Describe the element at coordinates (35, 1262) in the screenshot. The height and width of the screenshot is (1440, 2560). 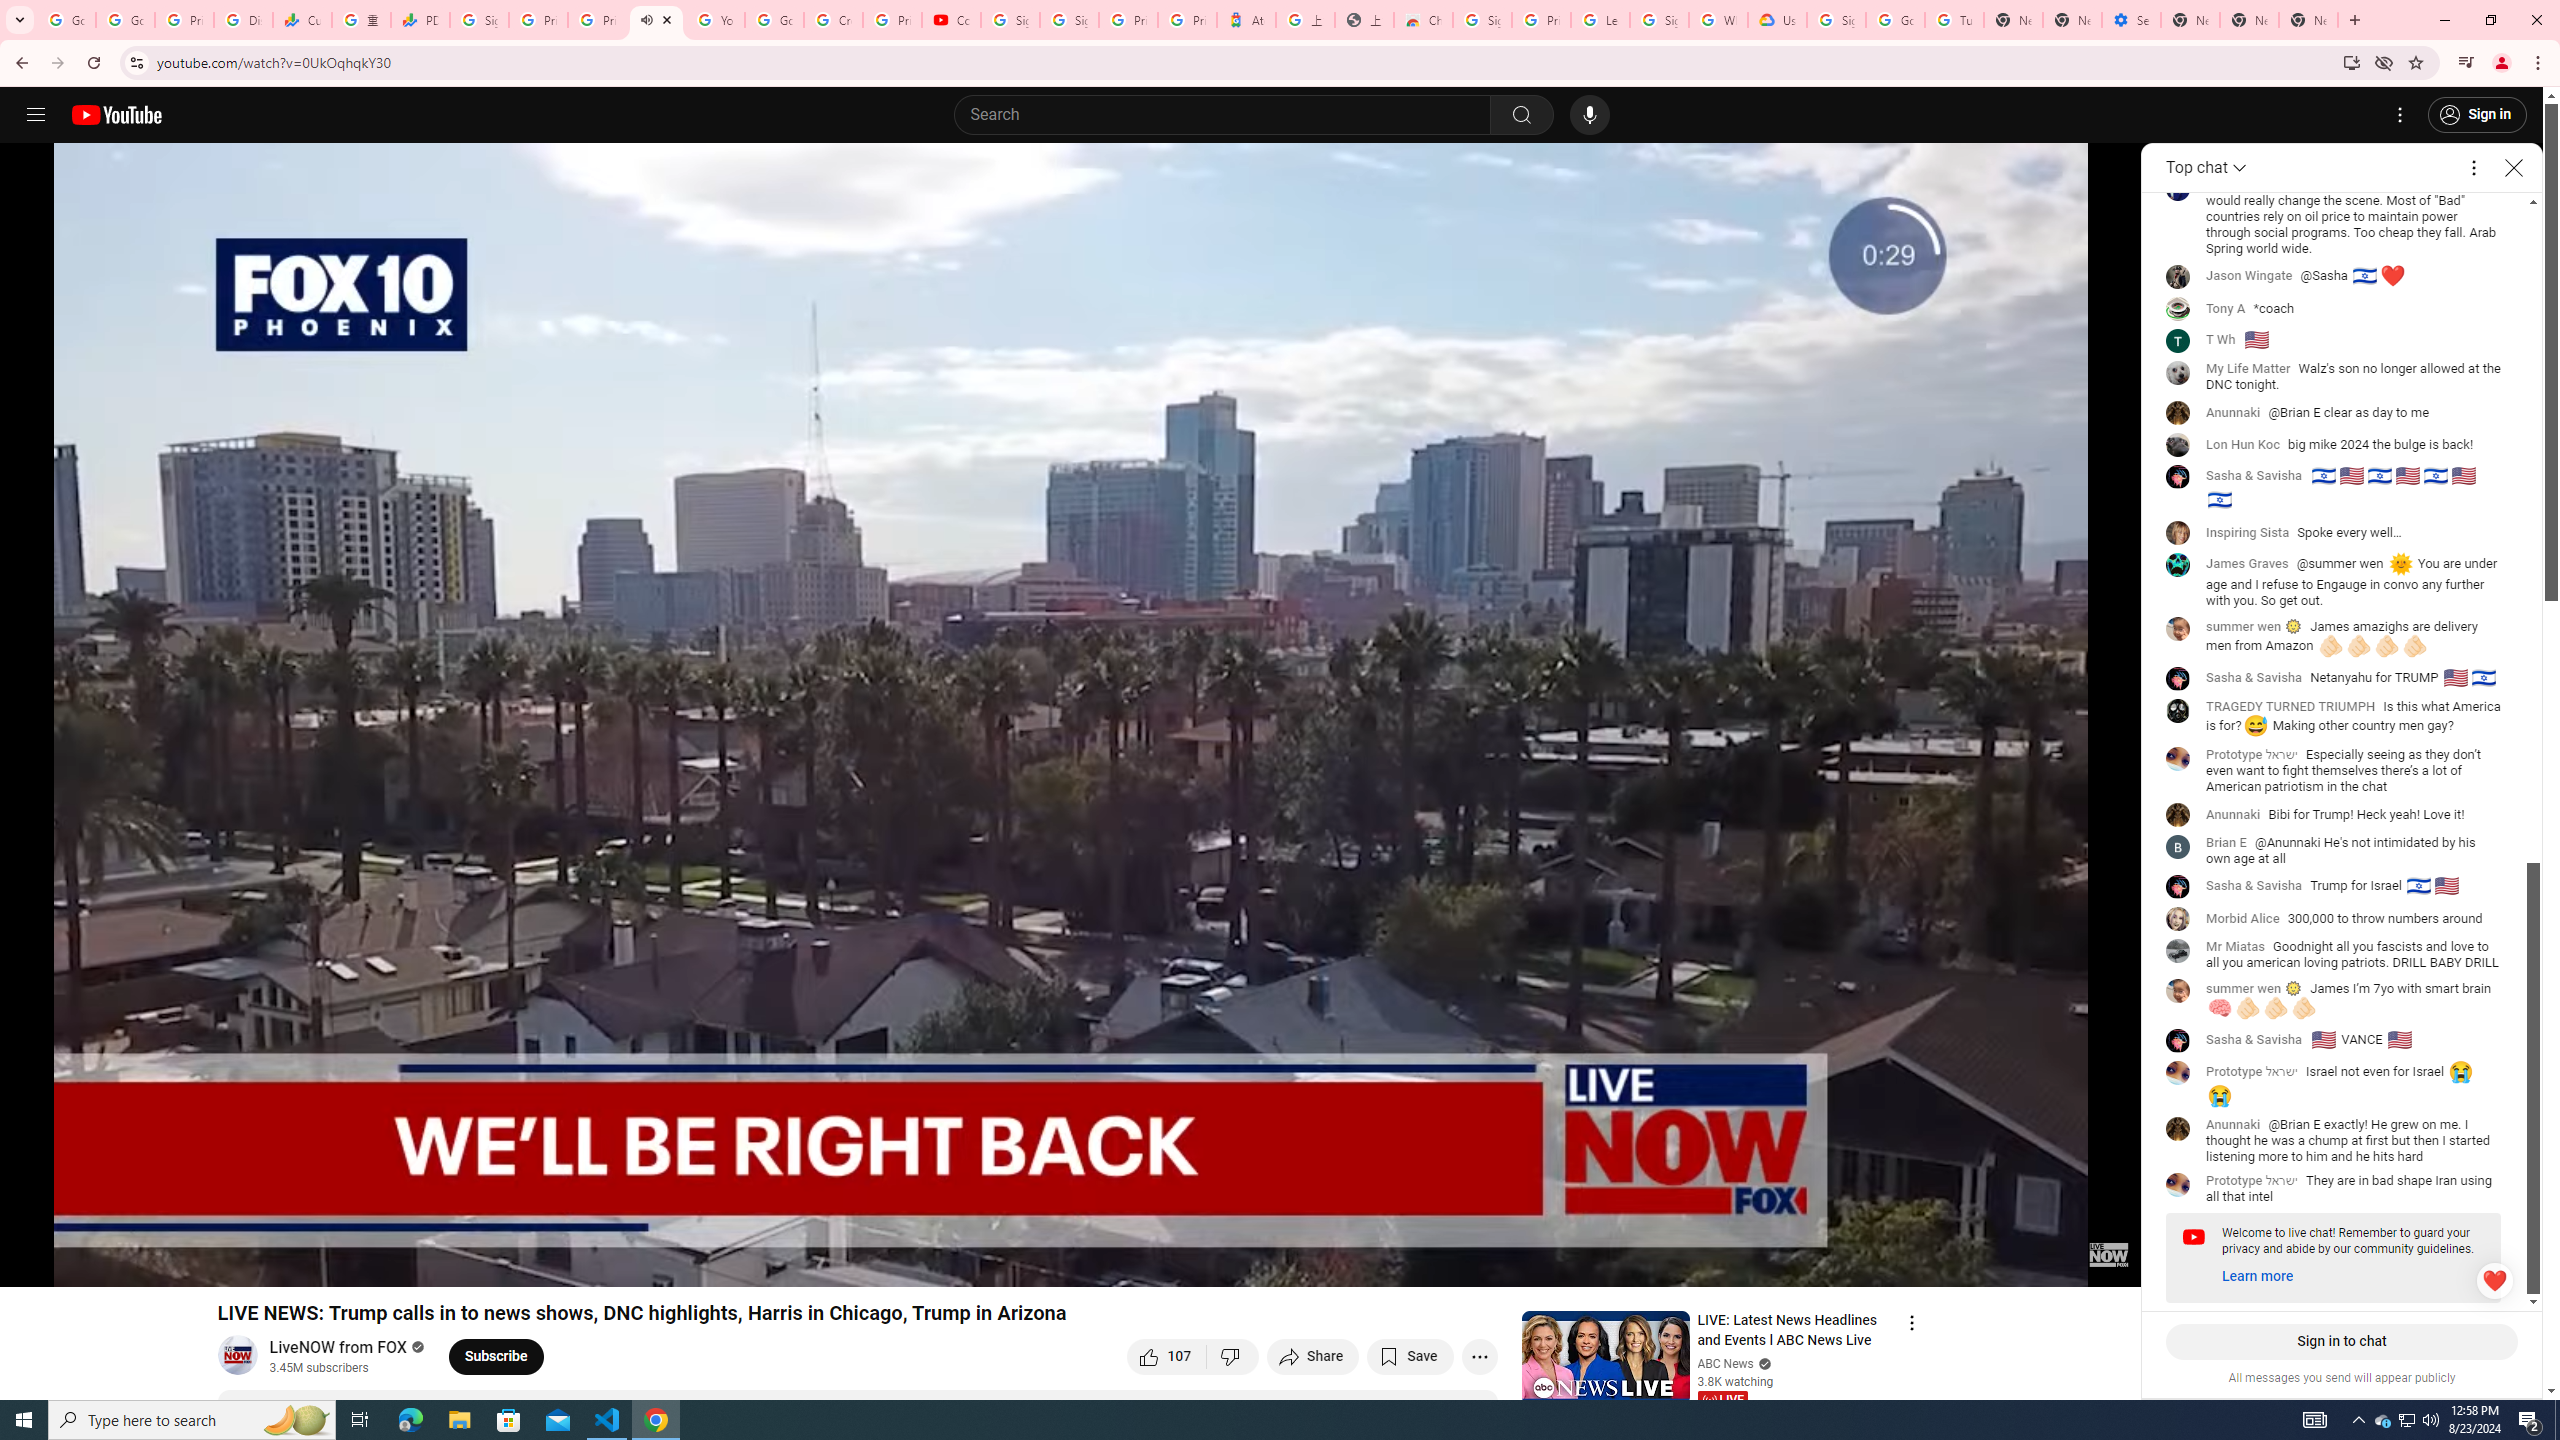
I see `Play (k)` at that location.